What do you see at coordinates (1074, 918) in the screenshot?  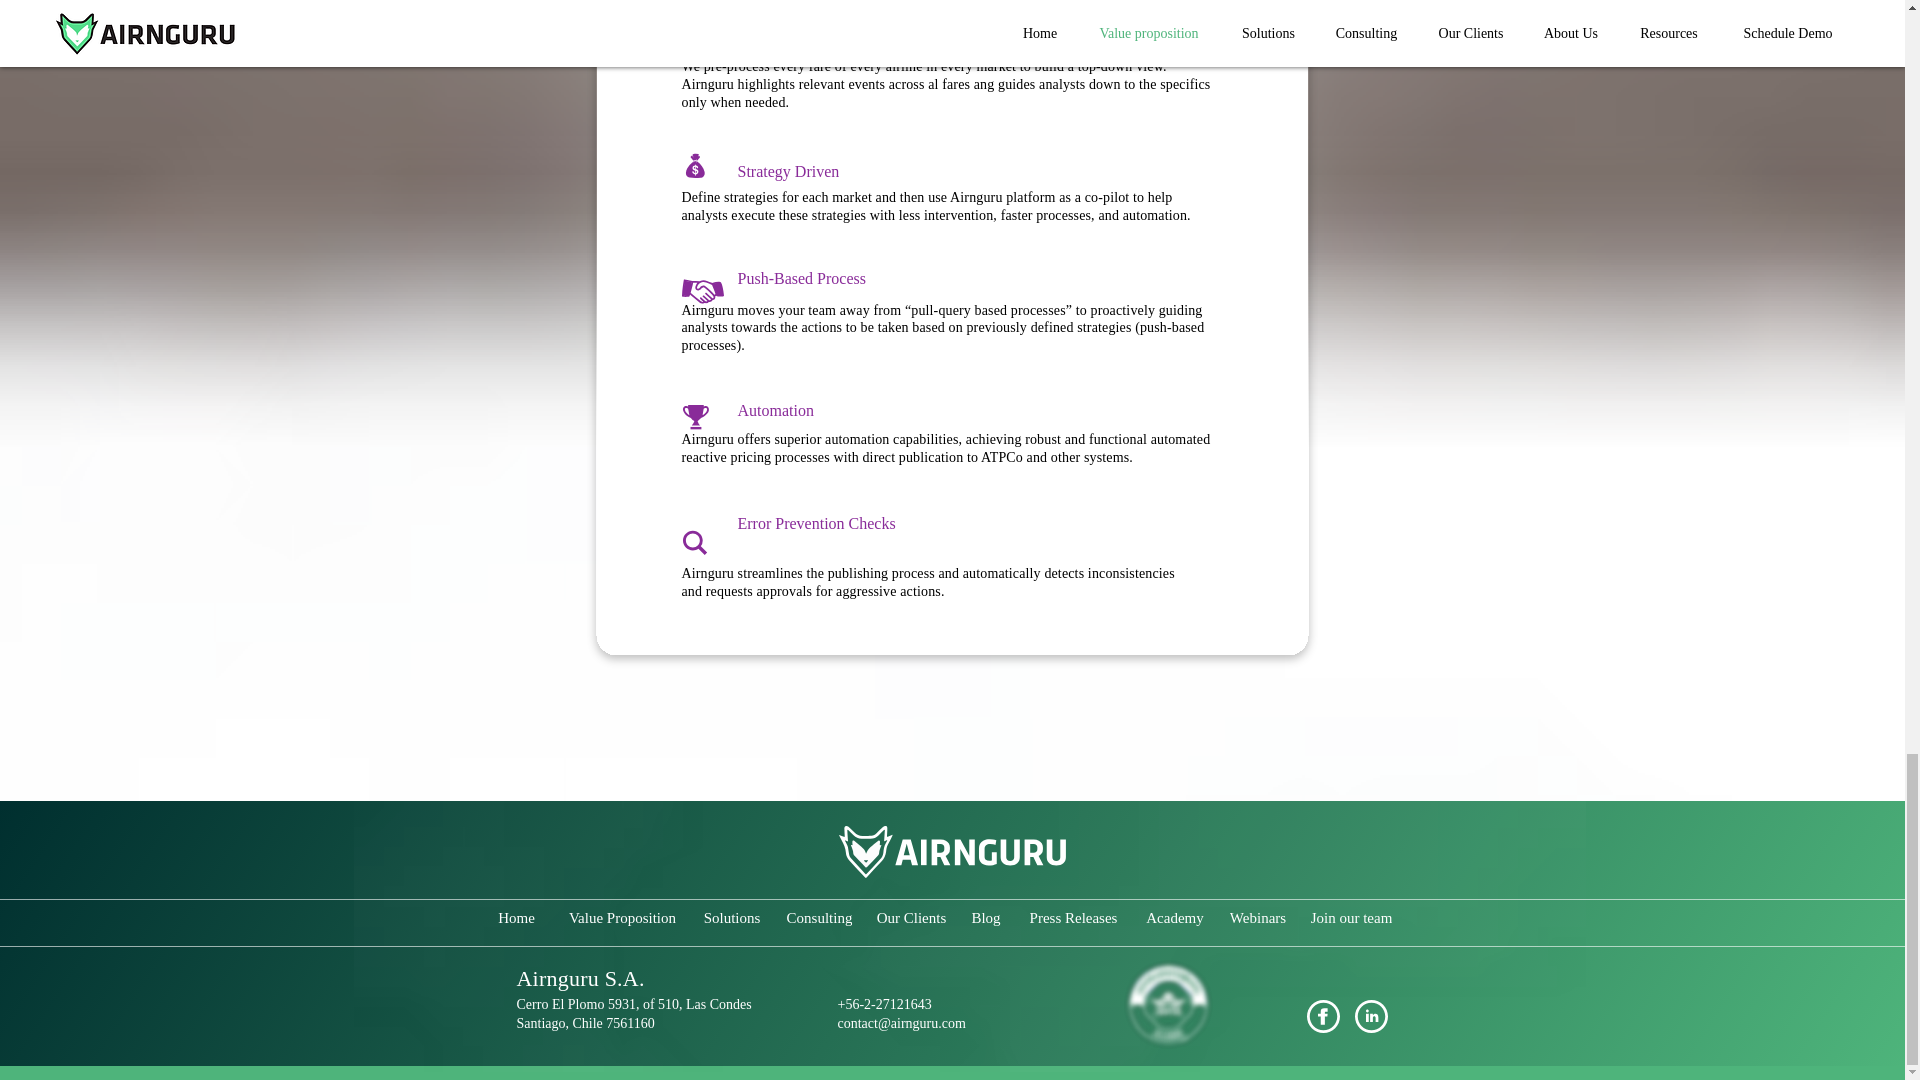 I see `Press Releases` at bounding box center [1074, 918].